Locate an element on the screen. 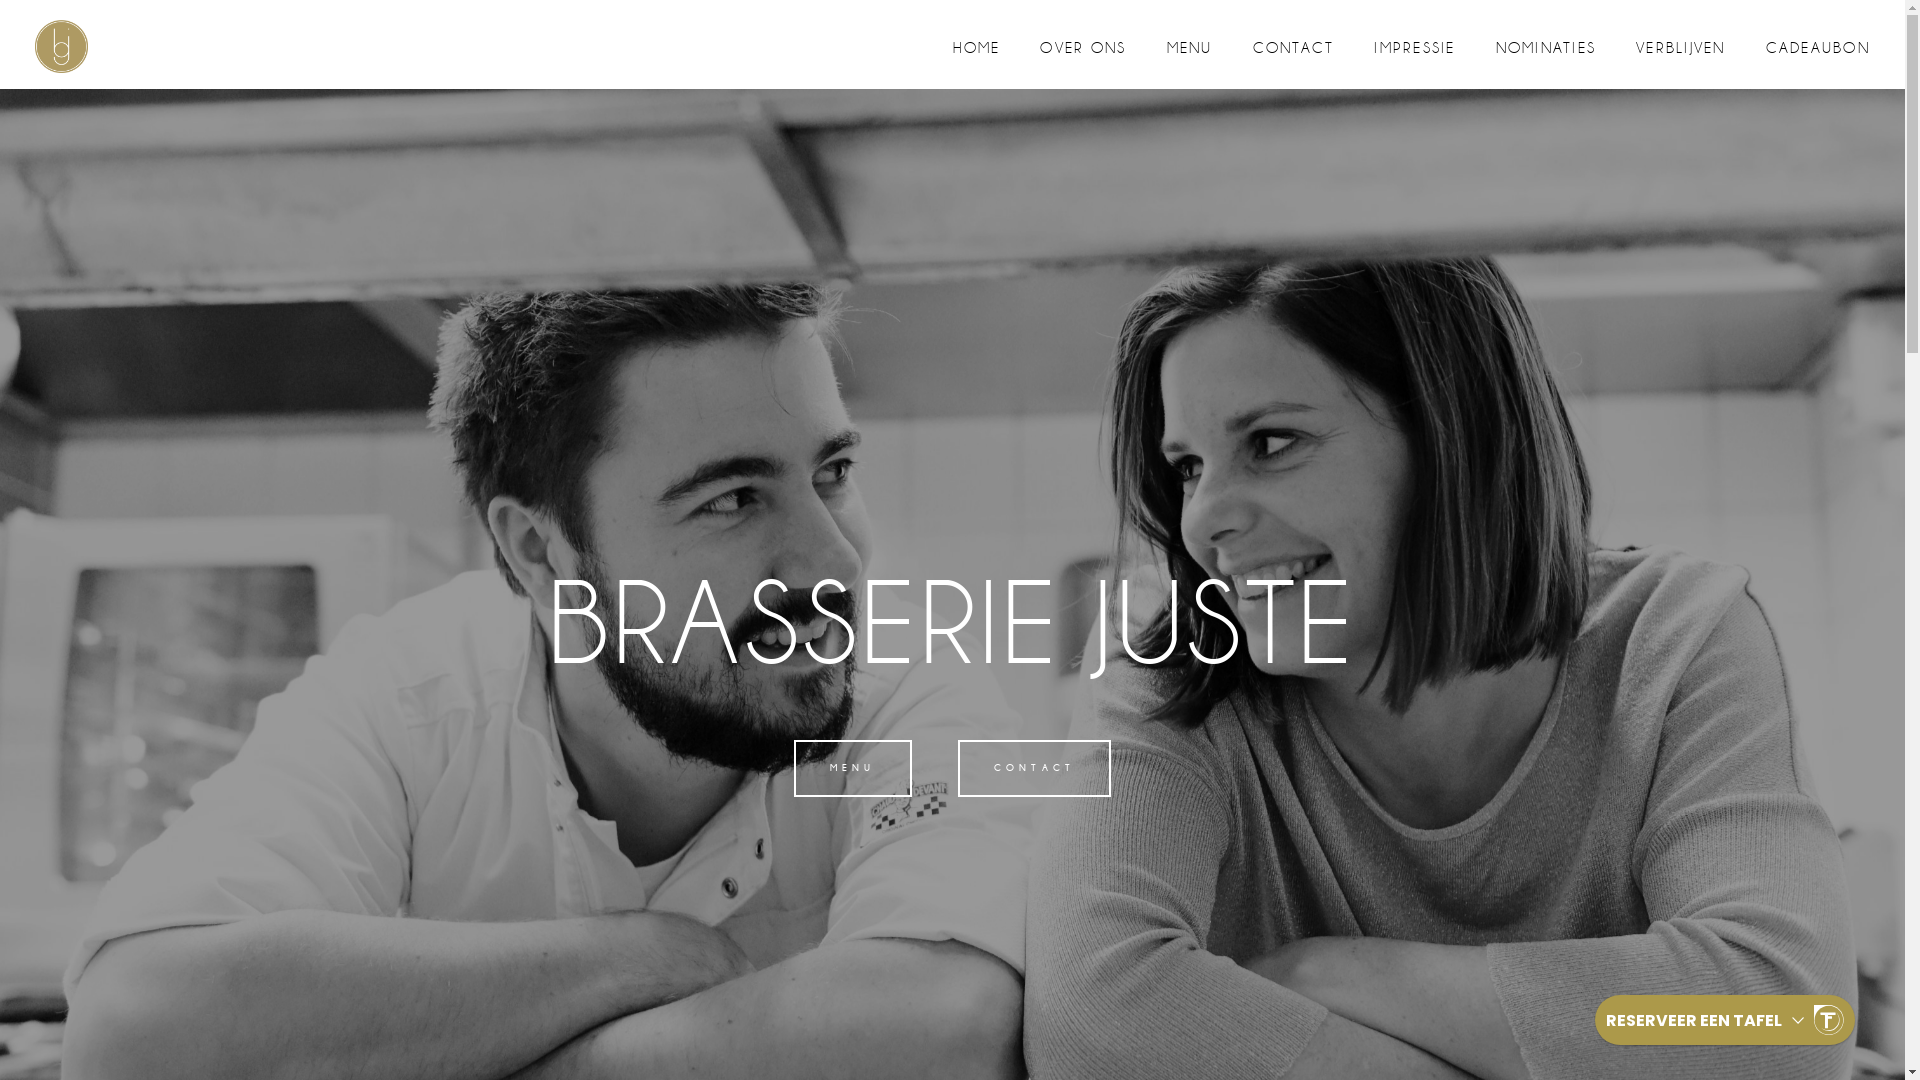 The height and width of the screenshot is (1080, 1920). VERBLIJVEN is located at coordinates (1681, 48).